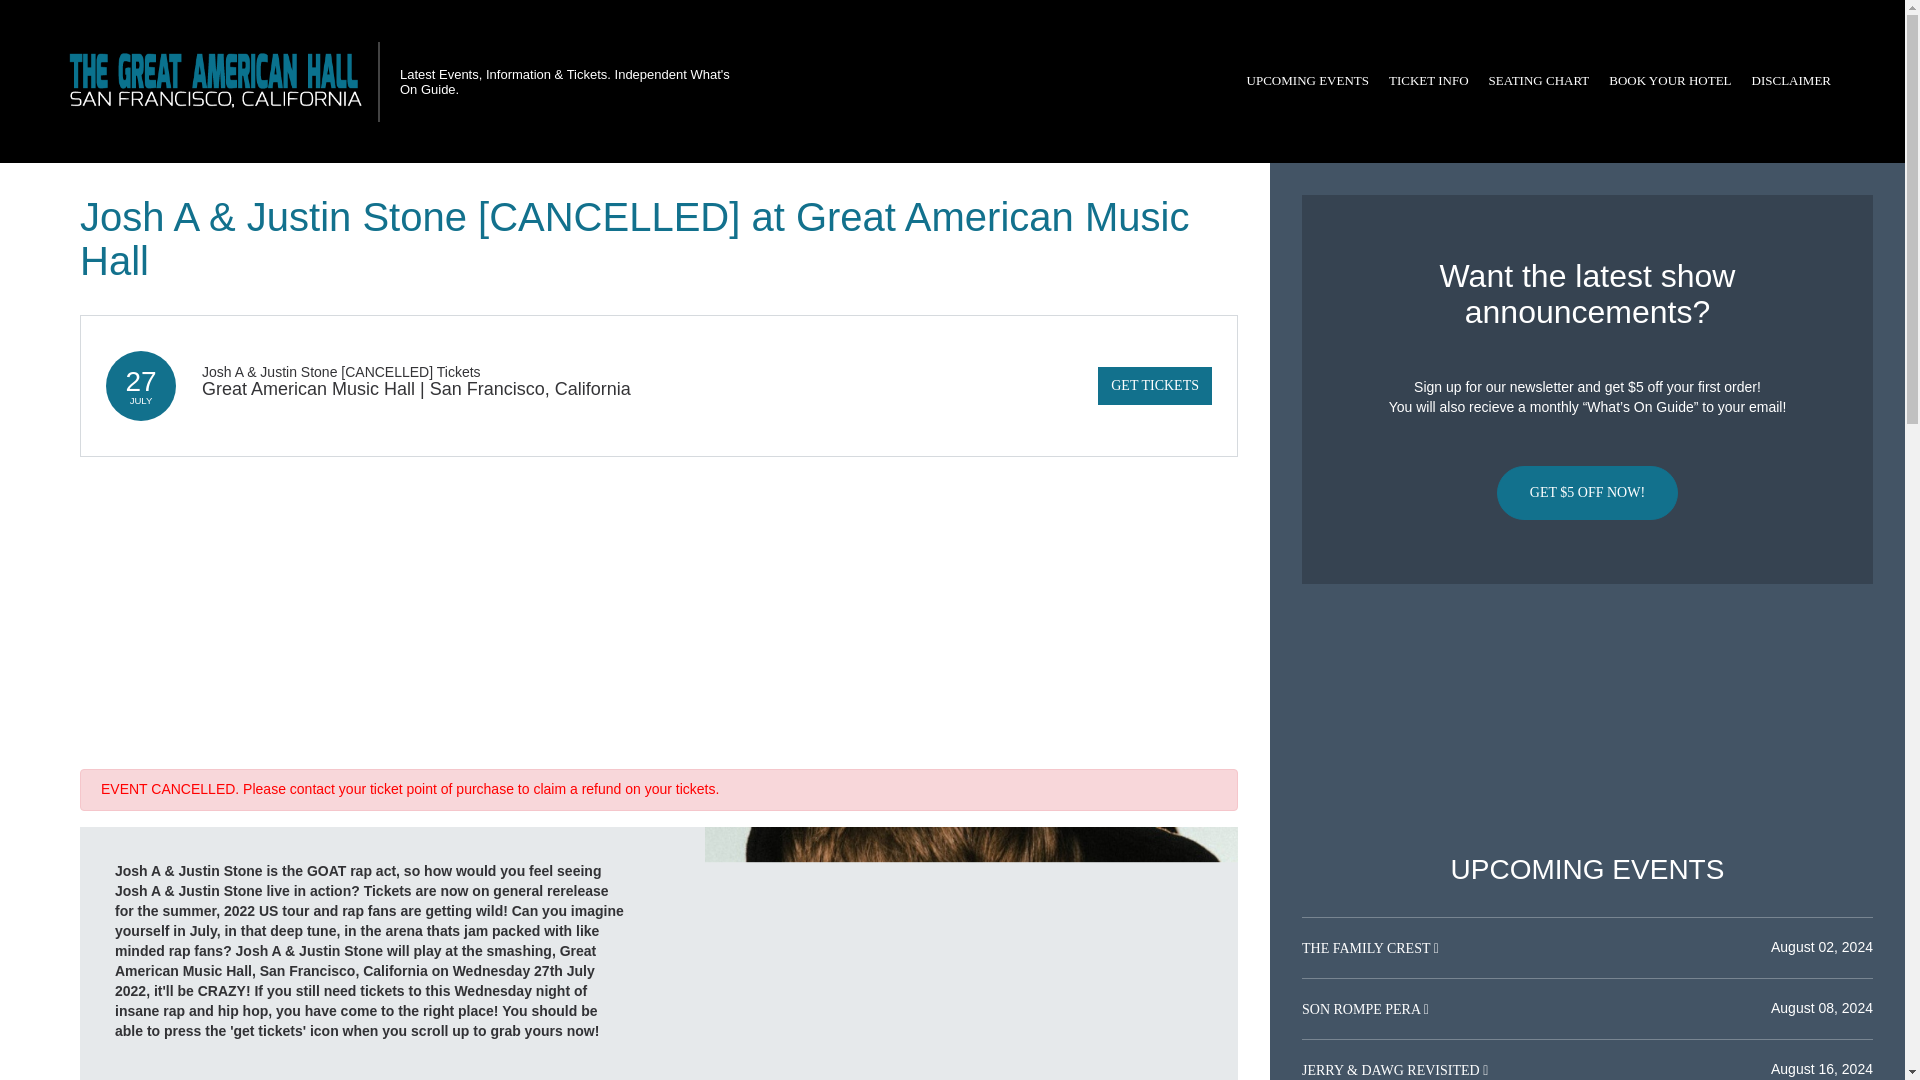 The height and width of the screenshot is (1080, 1920). I want to click on TICKET INFO, so click(1428, 81).